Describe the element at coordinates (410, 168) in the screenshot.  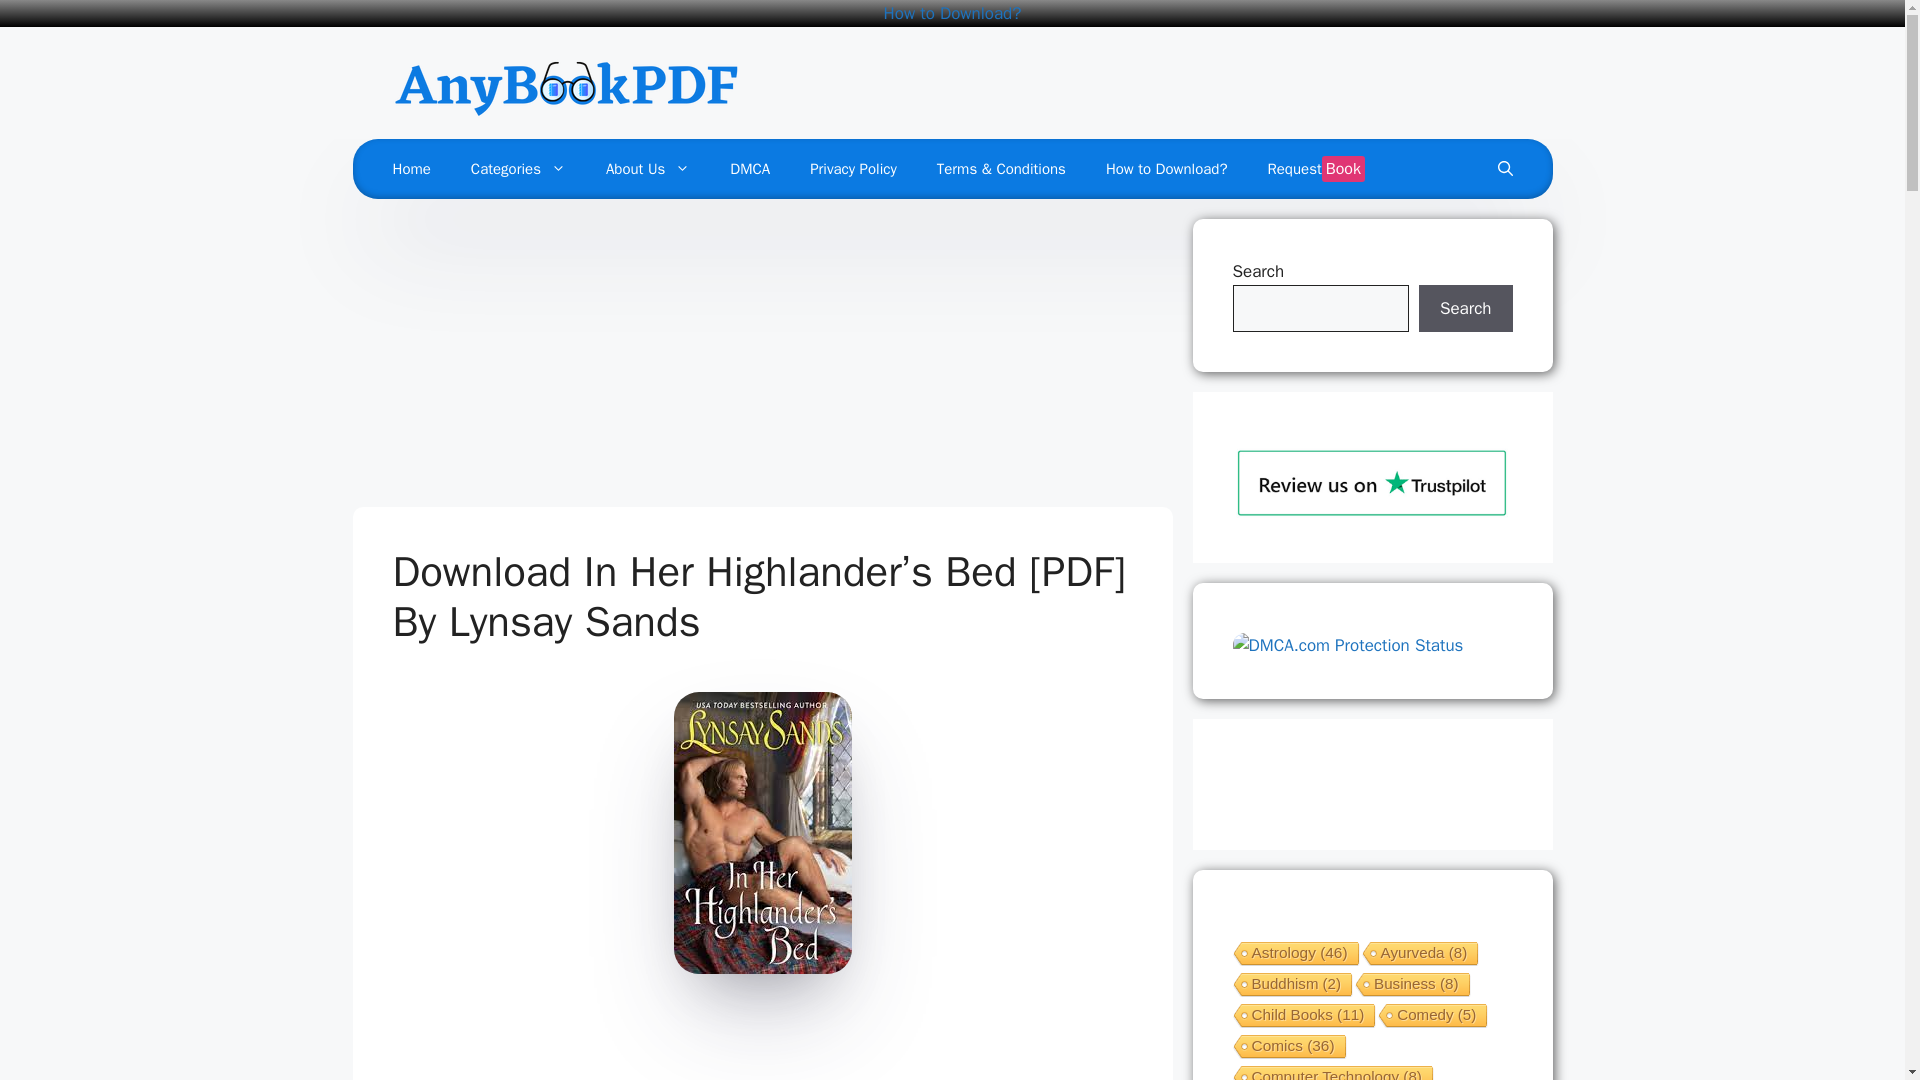
I see `Home` at that location.